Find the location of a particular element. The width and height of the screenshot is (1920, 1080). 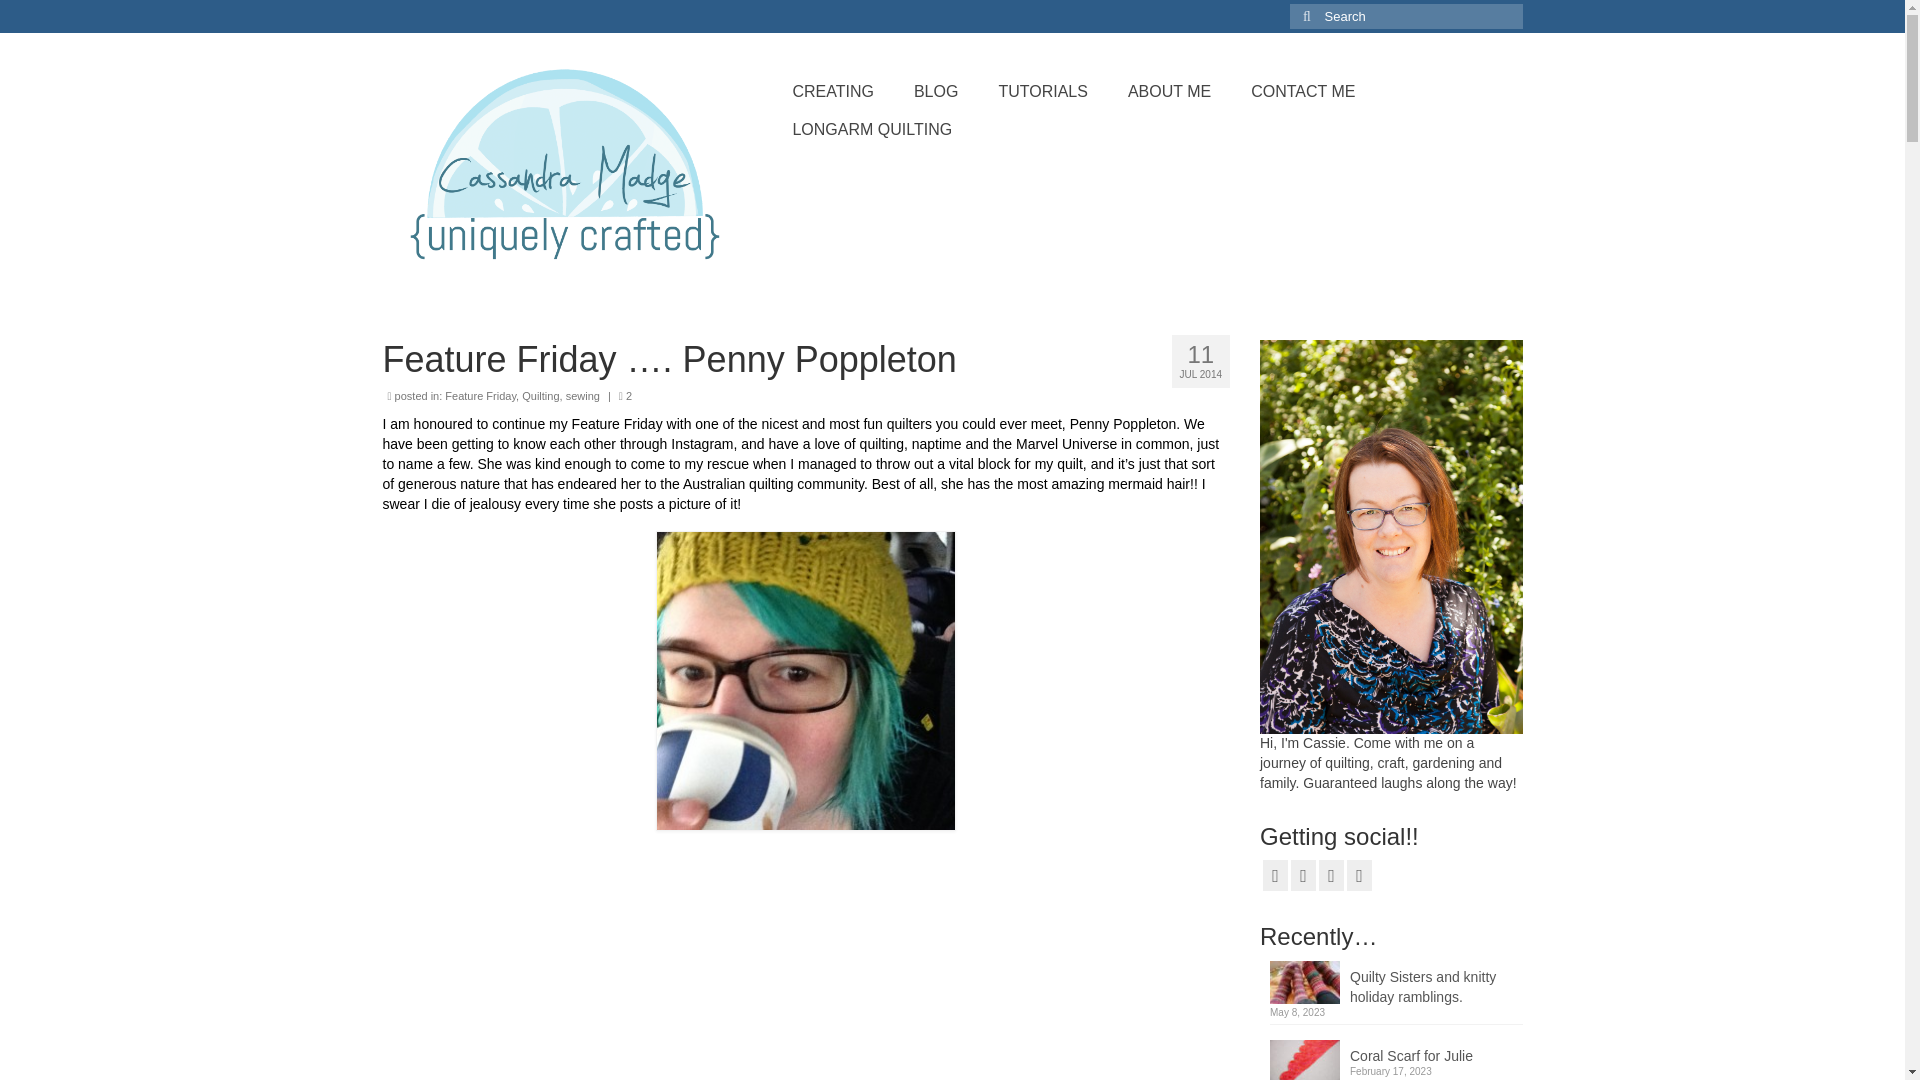

sewing is located at coordinates (582, 395).